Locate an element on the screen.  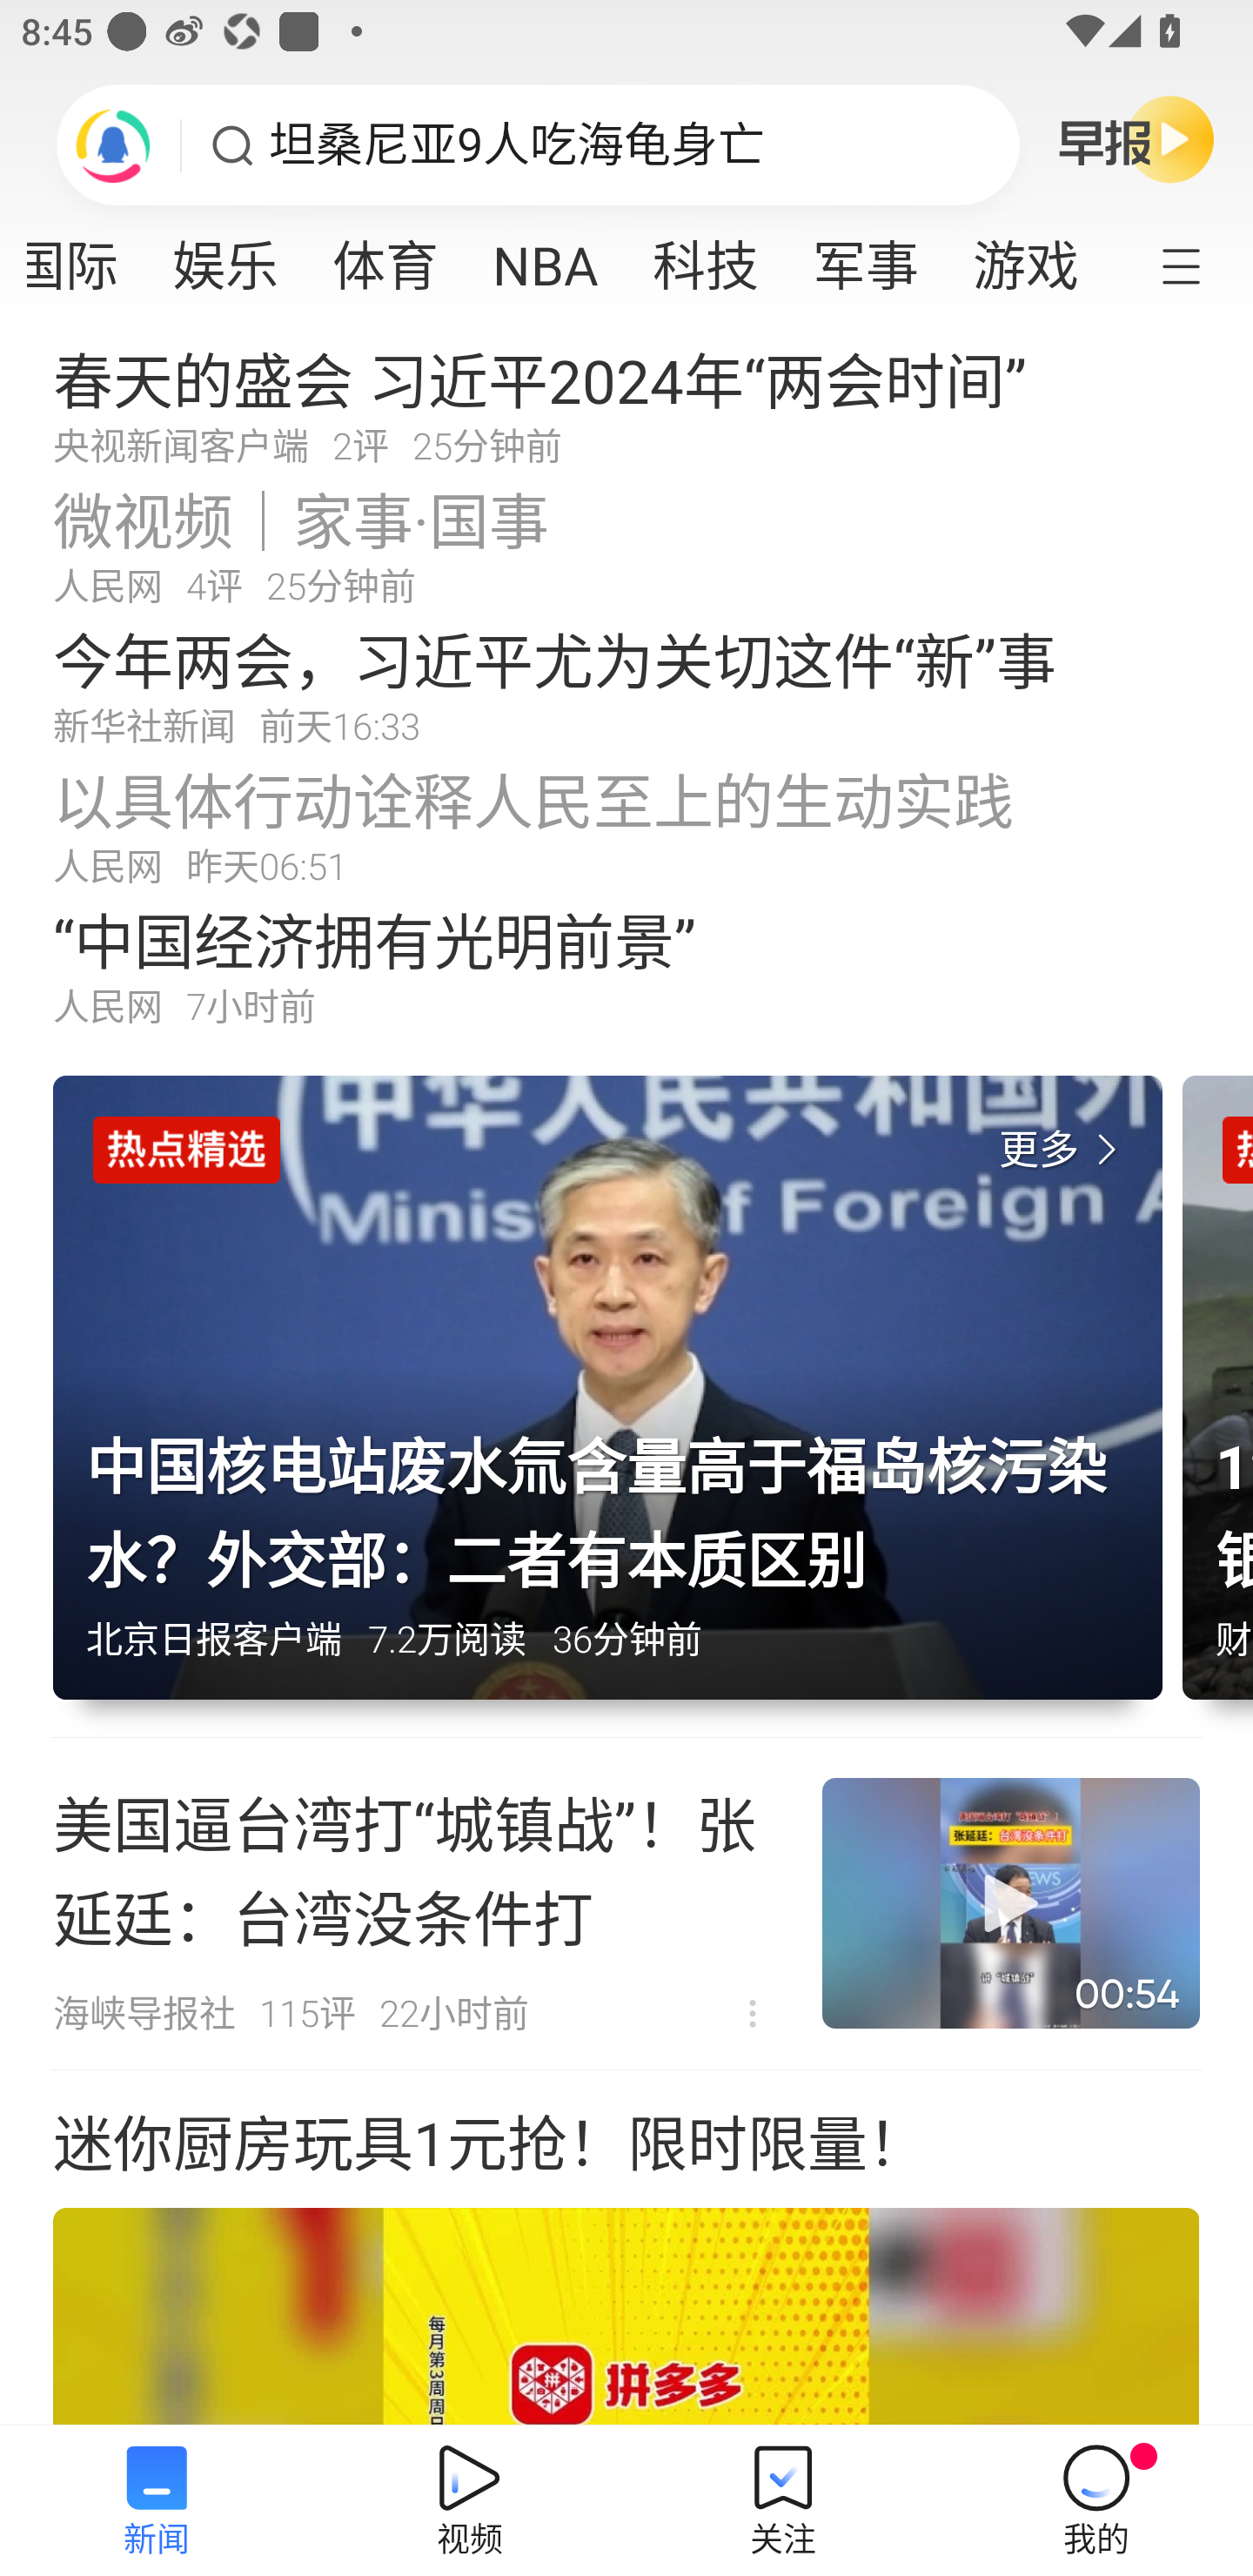
微视频｜家事·国事 人民网 4评 25分钟前 is located at coordinates (626, 545).